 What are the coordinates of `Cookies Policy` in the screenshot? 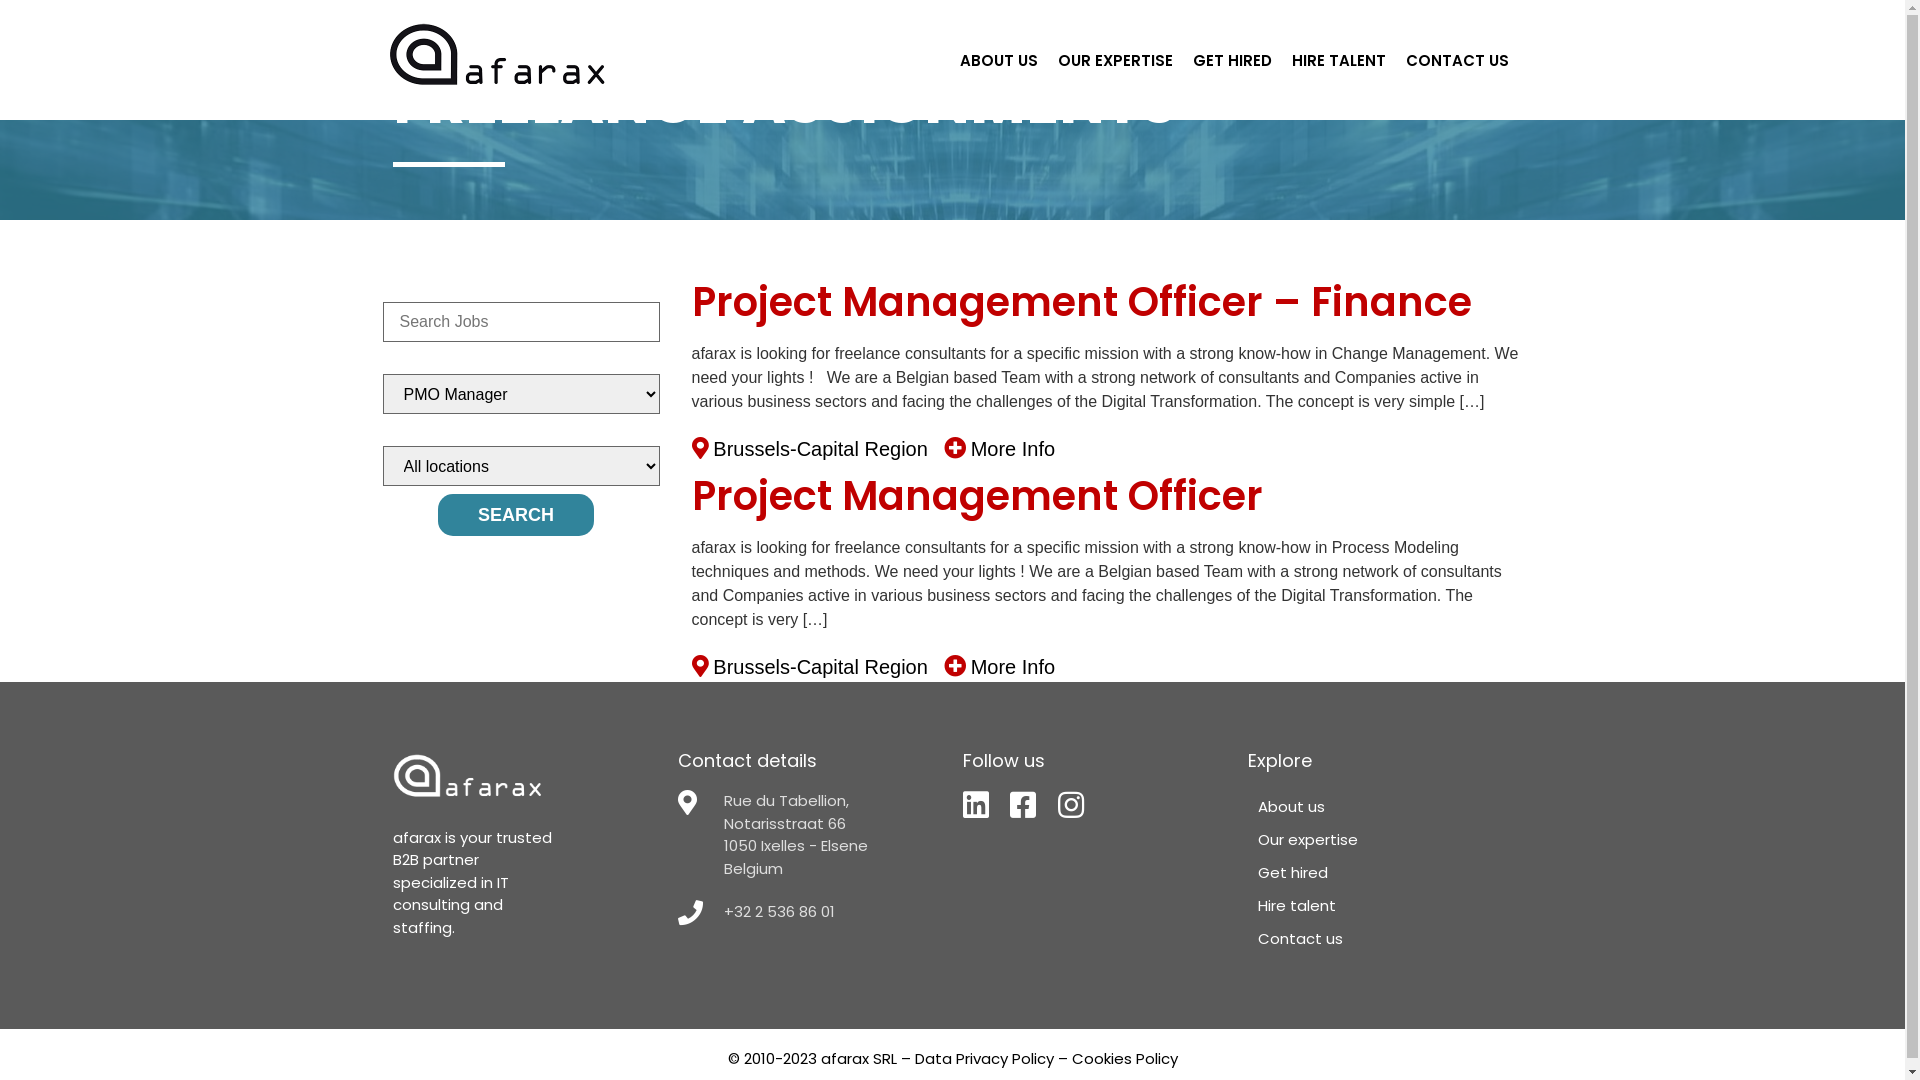 It's located at (1125, 1058).